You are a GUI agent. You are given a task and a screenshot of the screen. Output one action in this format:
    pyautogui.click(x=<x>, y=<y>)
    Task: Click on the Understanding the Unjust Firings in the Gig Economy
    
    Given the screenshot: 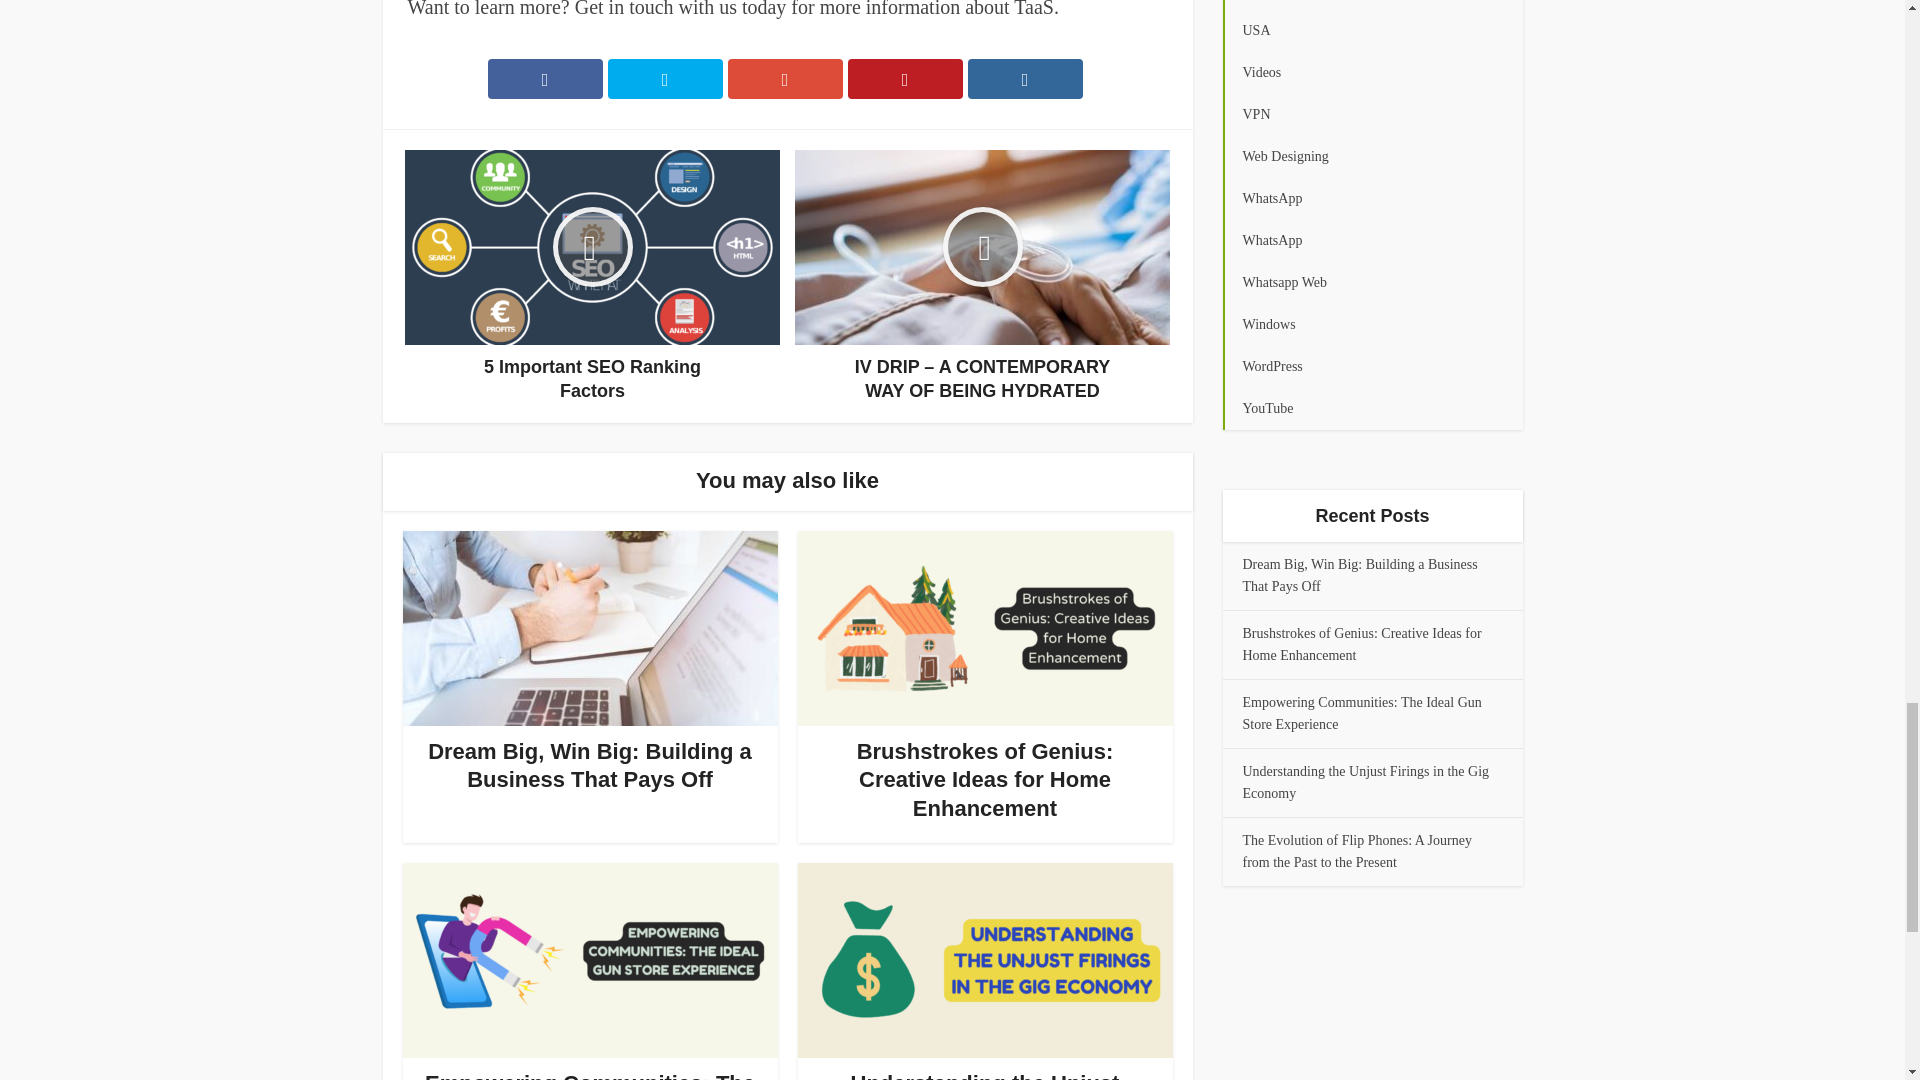 What is the action you would take?
    pyautogui.click(x=985, y=1076)
    